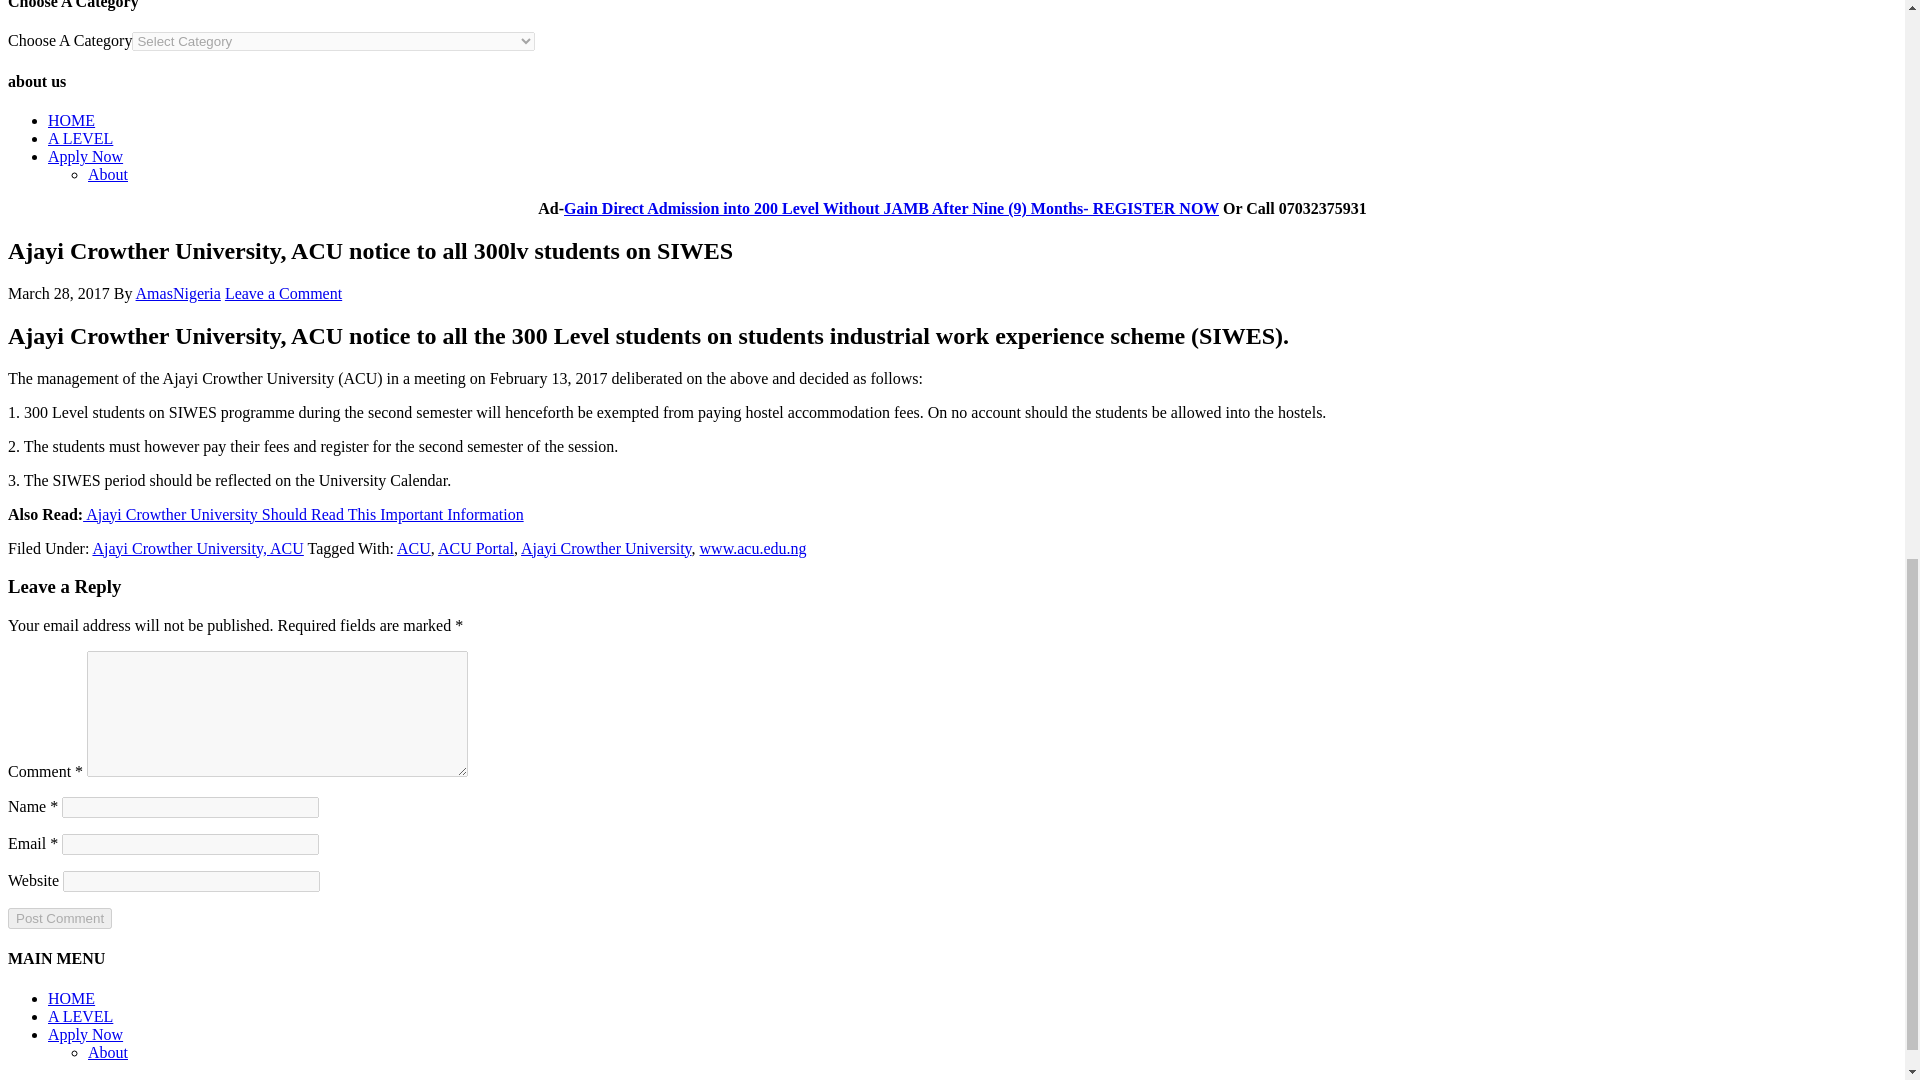 The height and width of the screenshot is (1080, 1920). Describe the element at coordinates (71, 120) in the screenshot. I see `HOME` at that location.